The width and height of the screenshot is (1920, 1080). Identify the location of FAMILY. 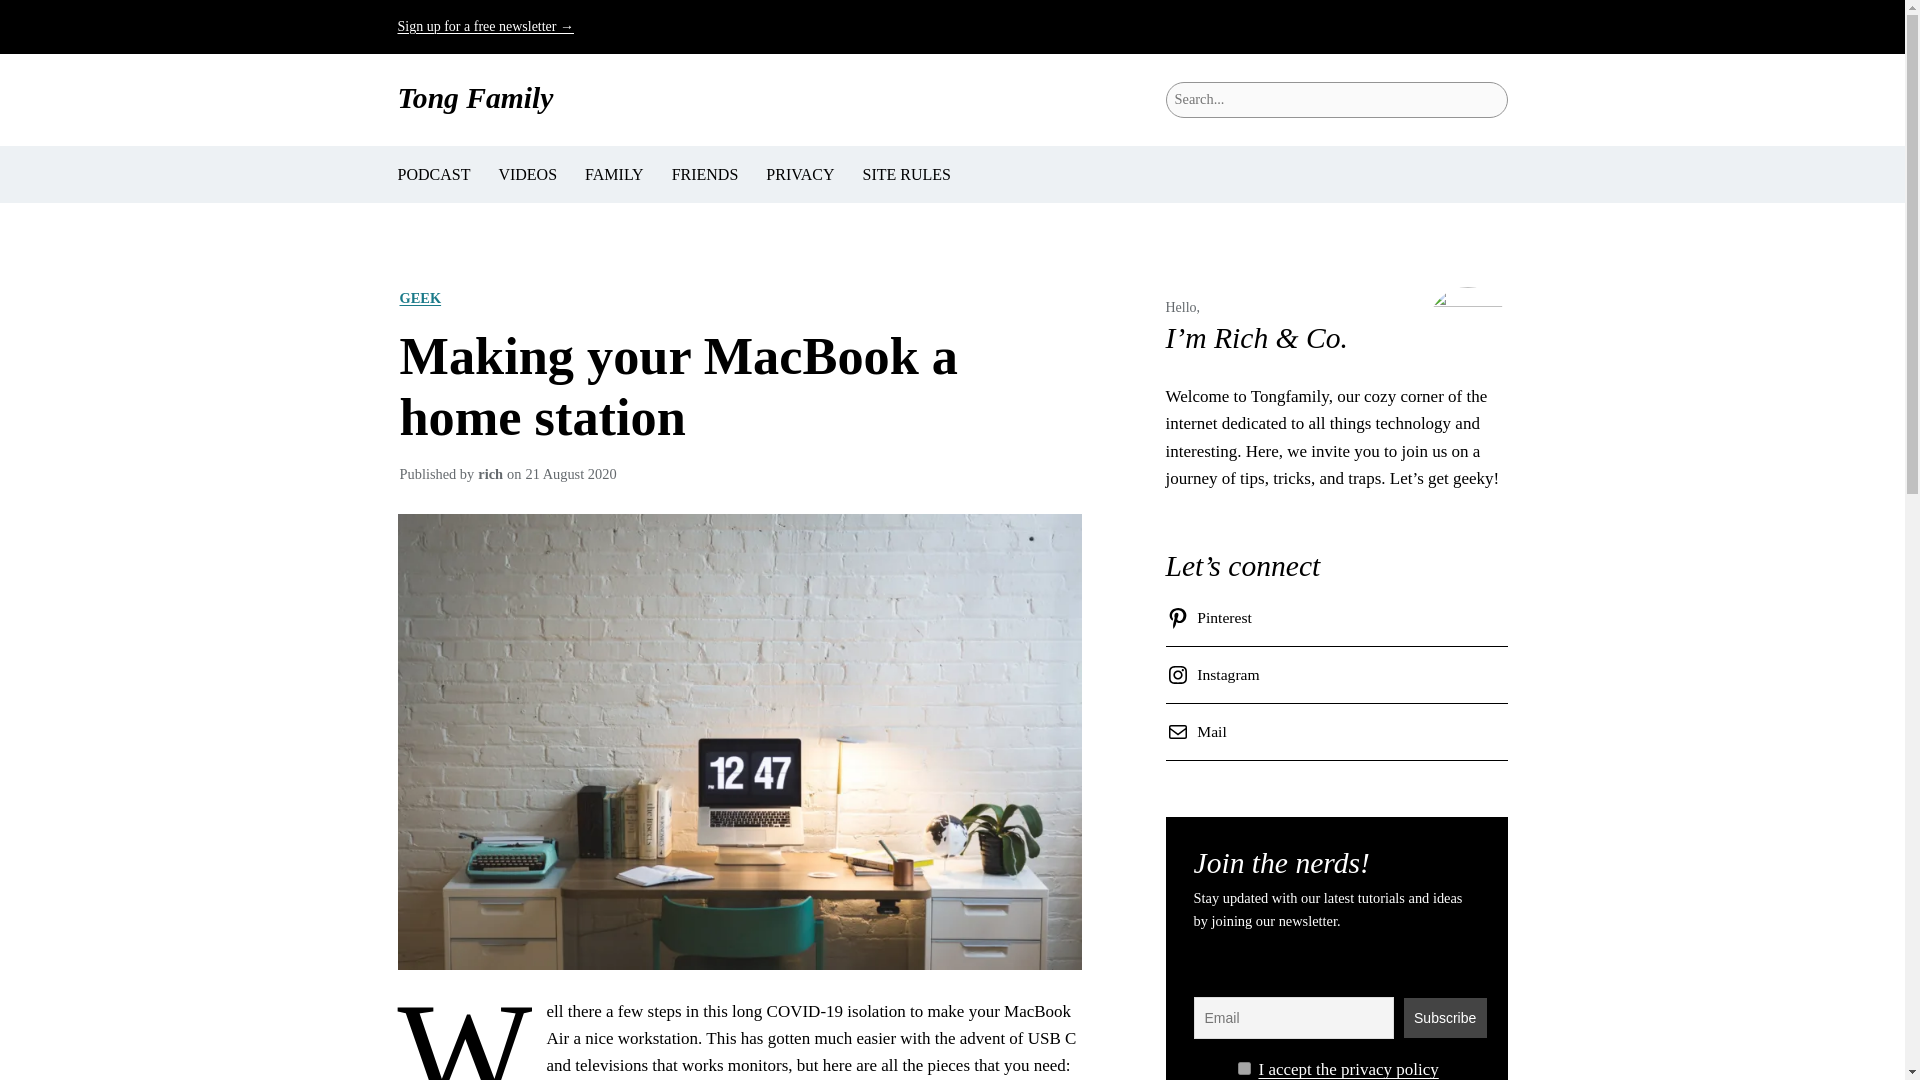
(614, 174).